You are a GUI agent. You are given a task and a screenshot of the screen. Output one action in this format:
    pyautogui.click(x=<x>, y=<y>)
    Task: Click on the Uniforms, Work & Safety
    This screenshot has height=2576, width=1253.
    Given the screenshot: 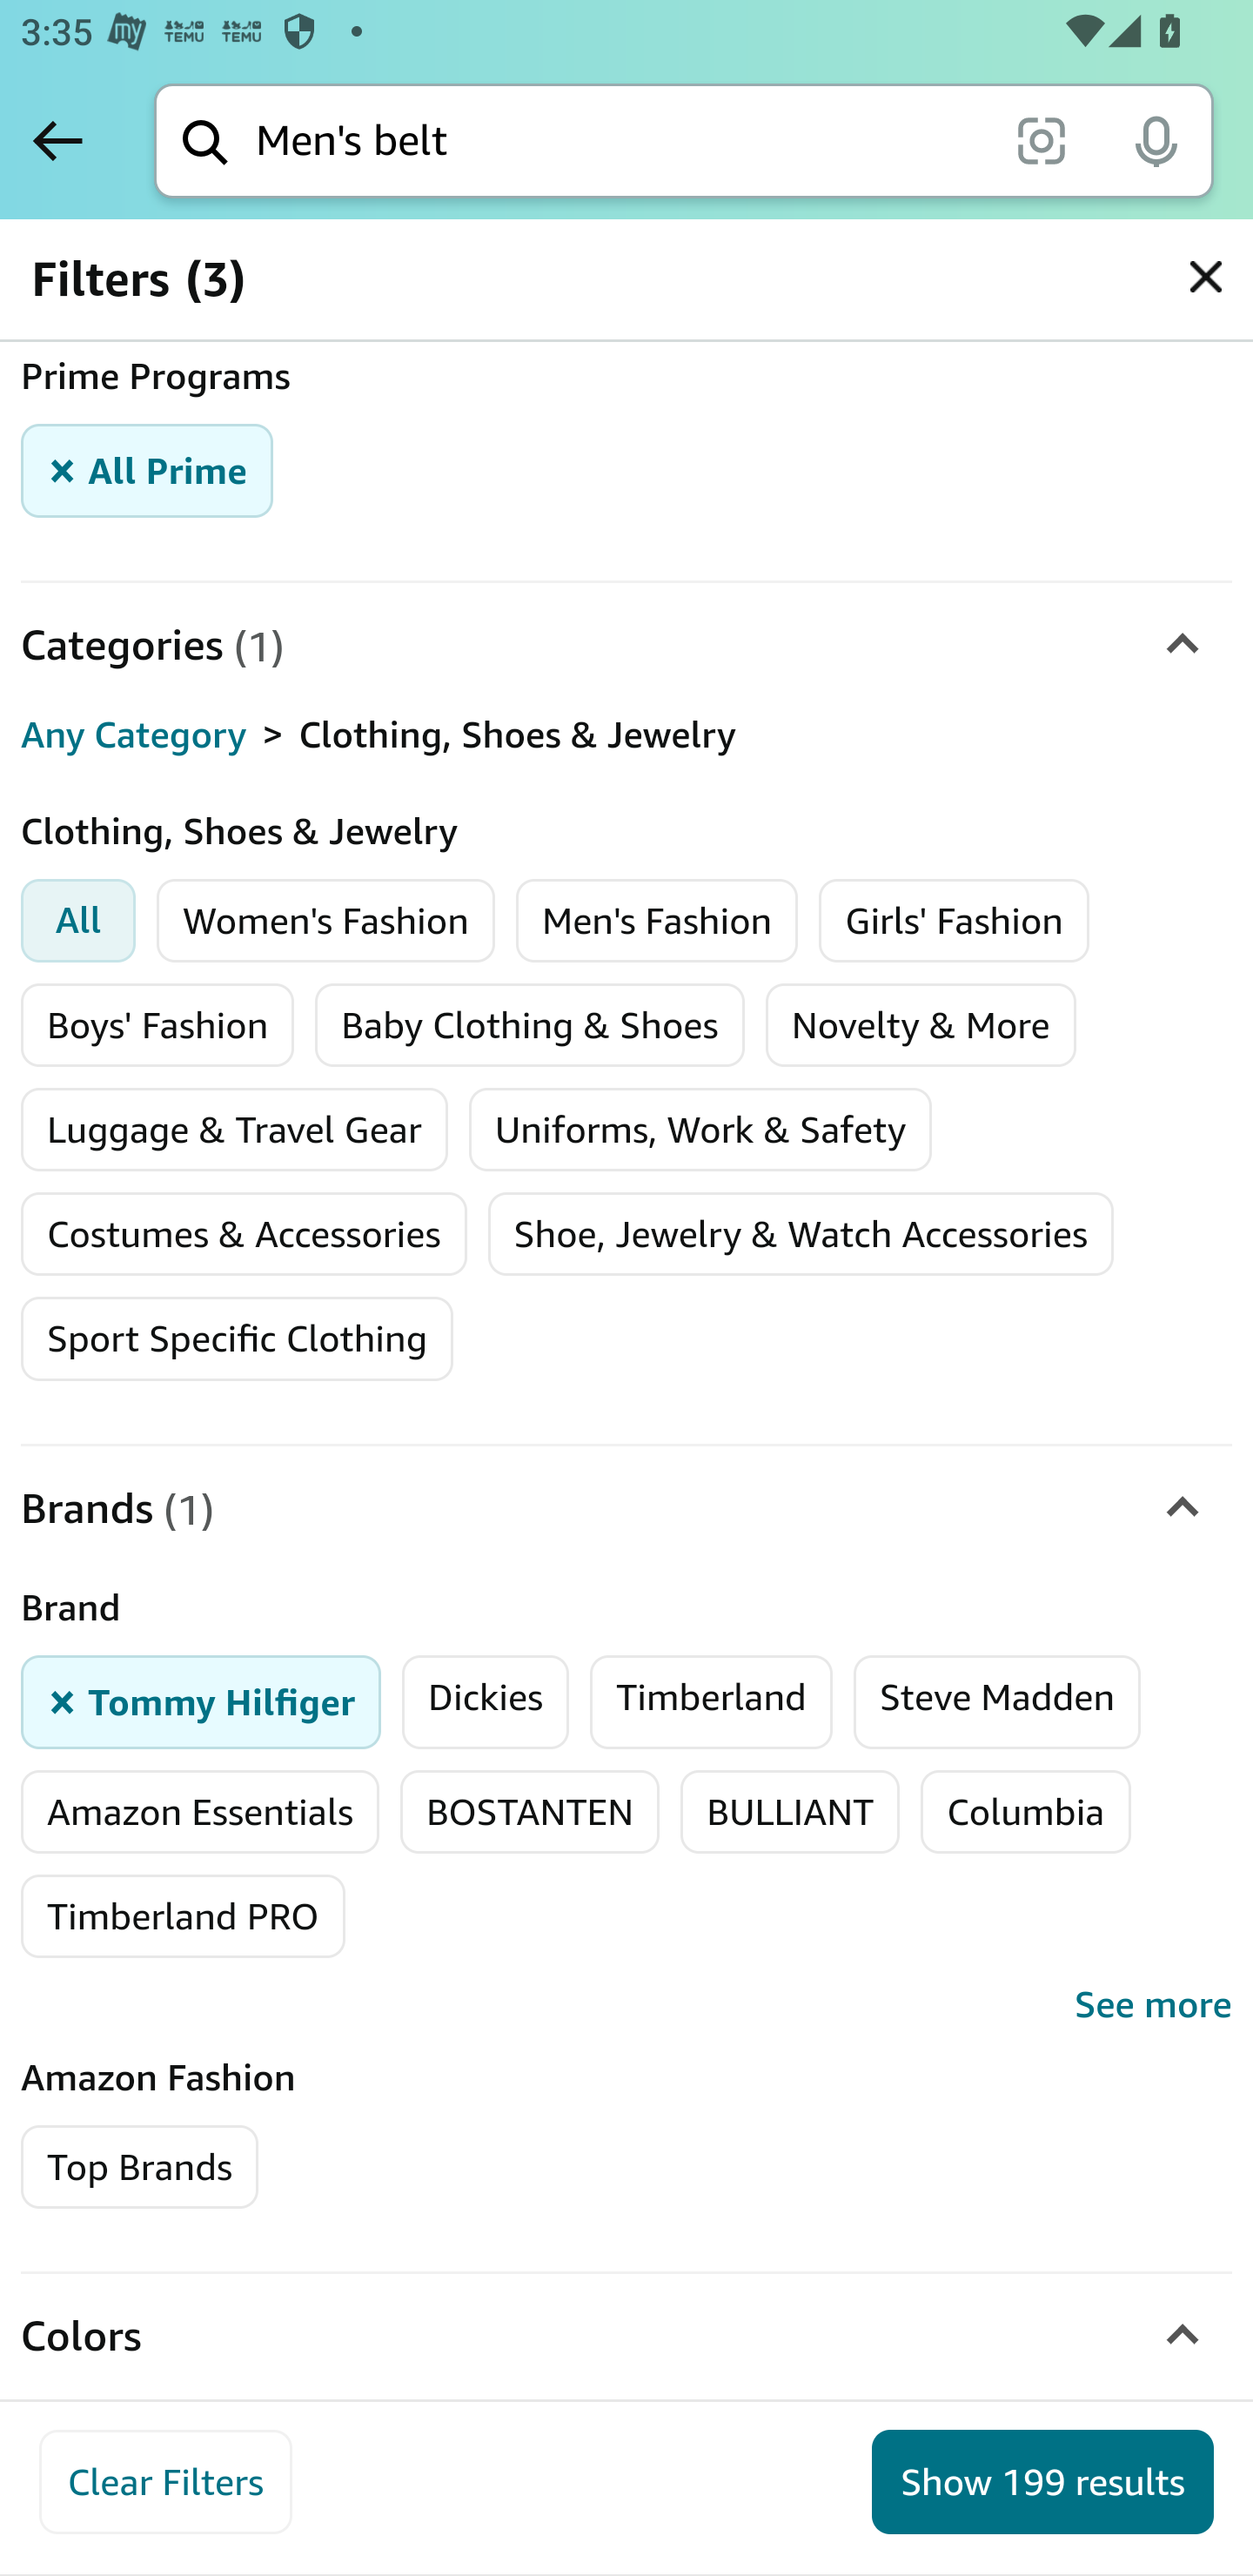 What is the action you would take?
    pyautogui.click(x=701, y=1130)
    